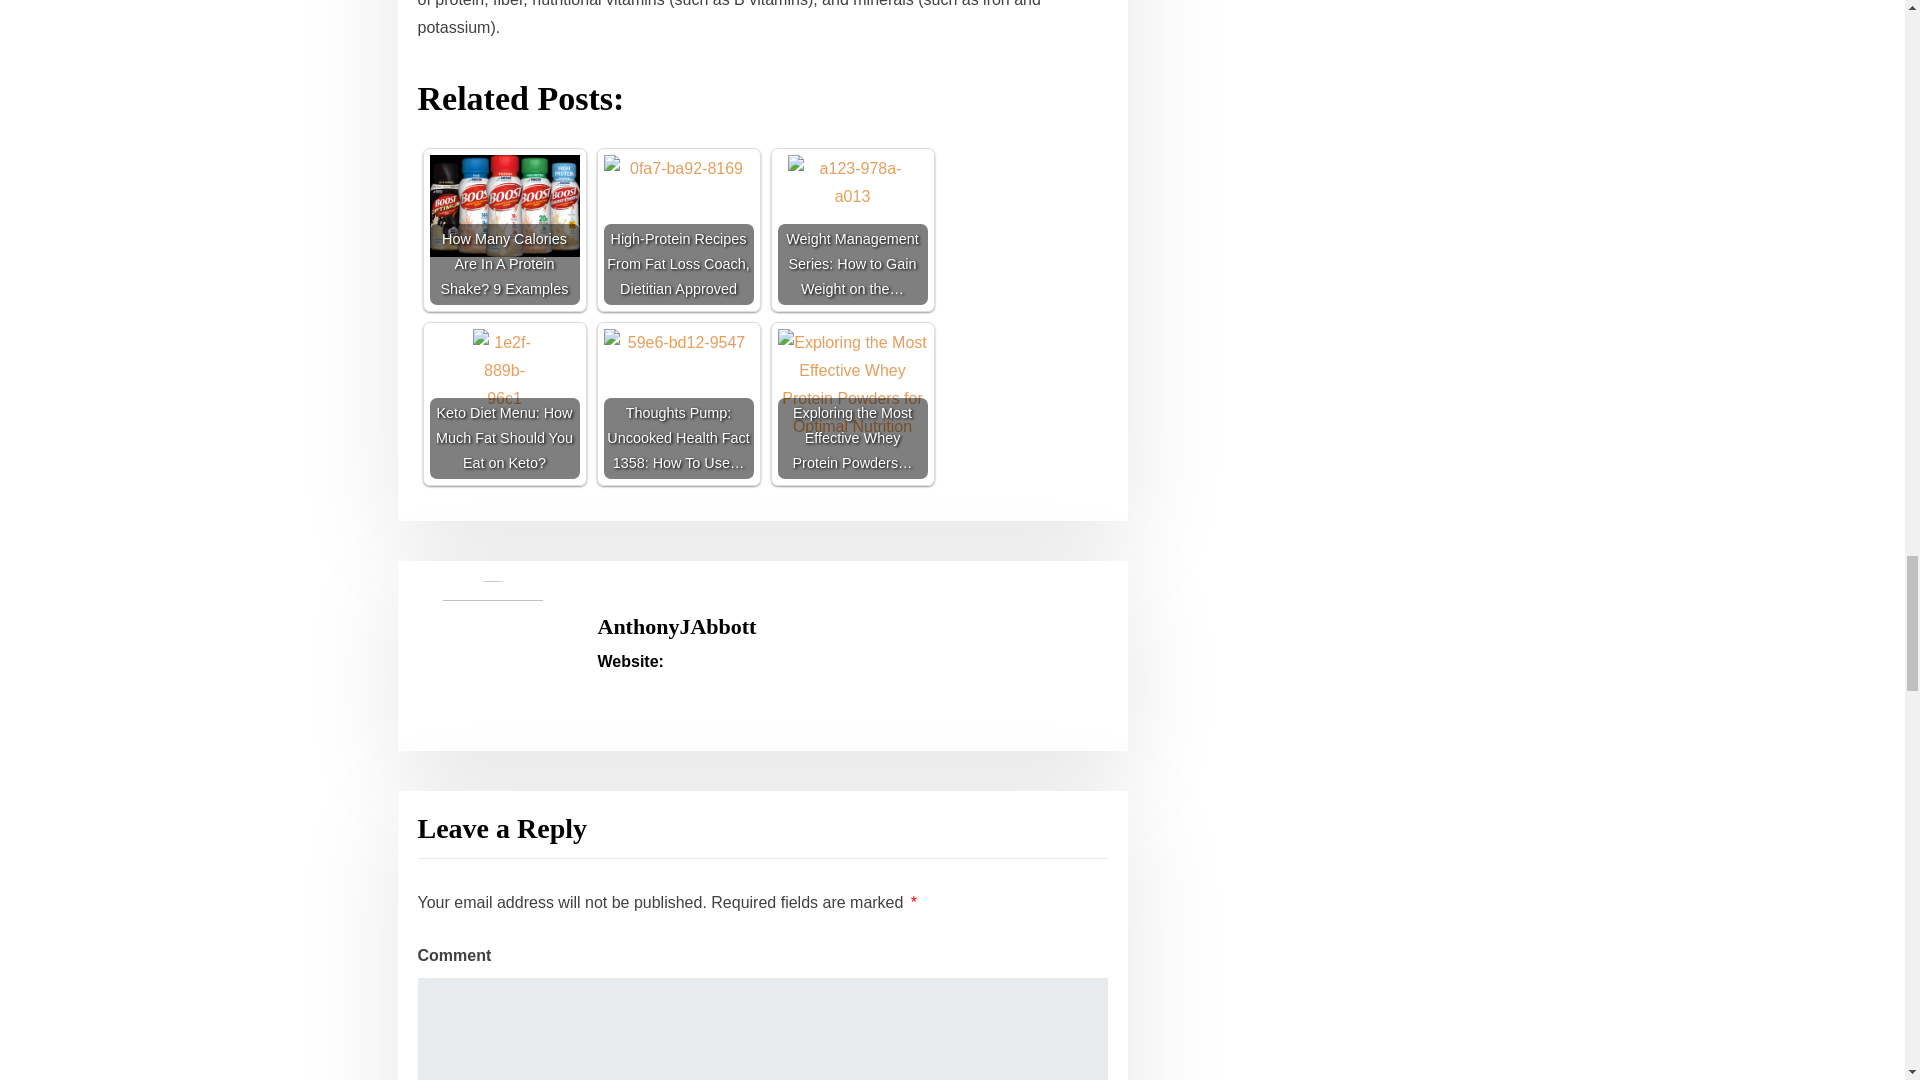  What do you see at coordinates (679, 230) in the screenshot?
I see `High-Protein Recipes From Fat Loss Coach, Dietitian Approved` at bounding box center [679, 230].